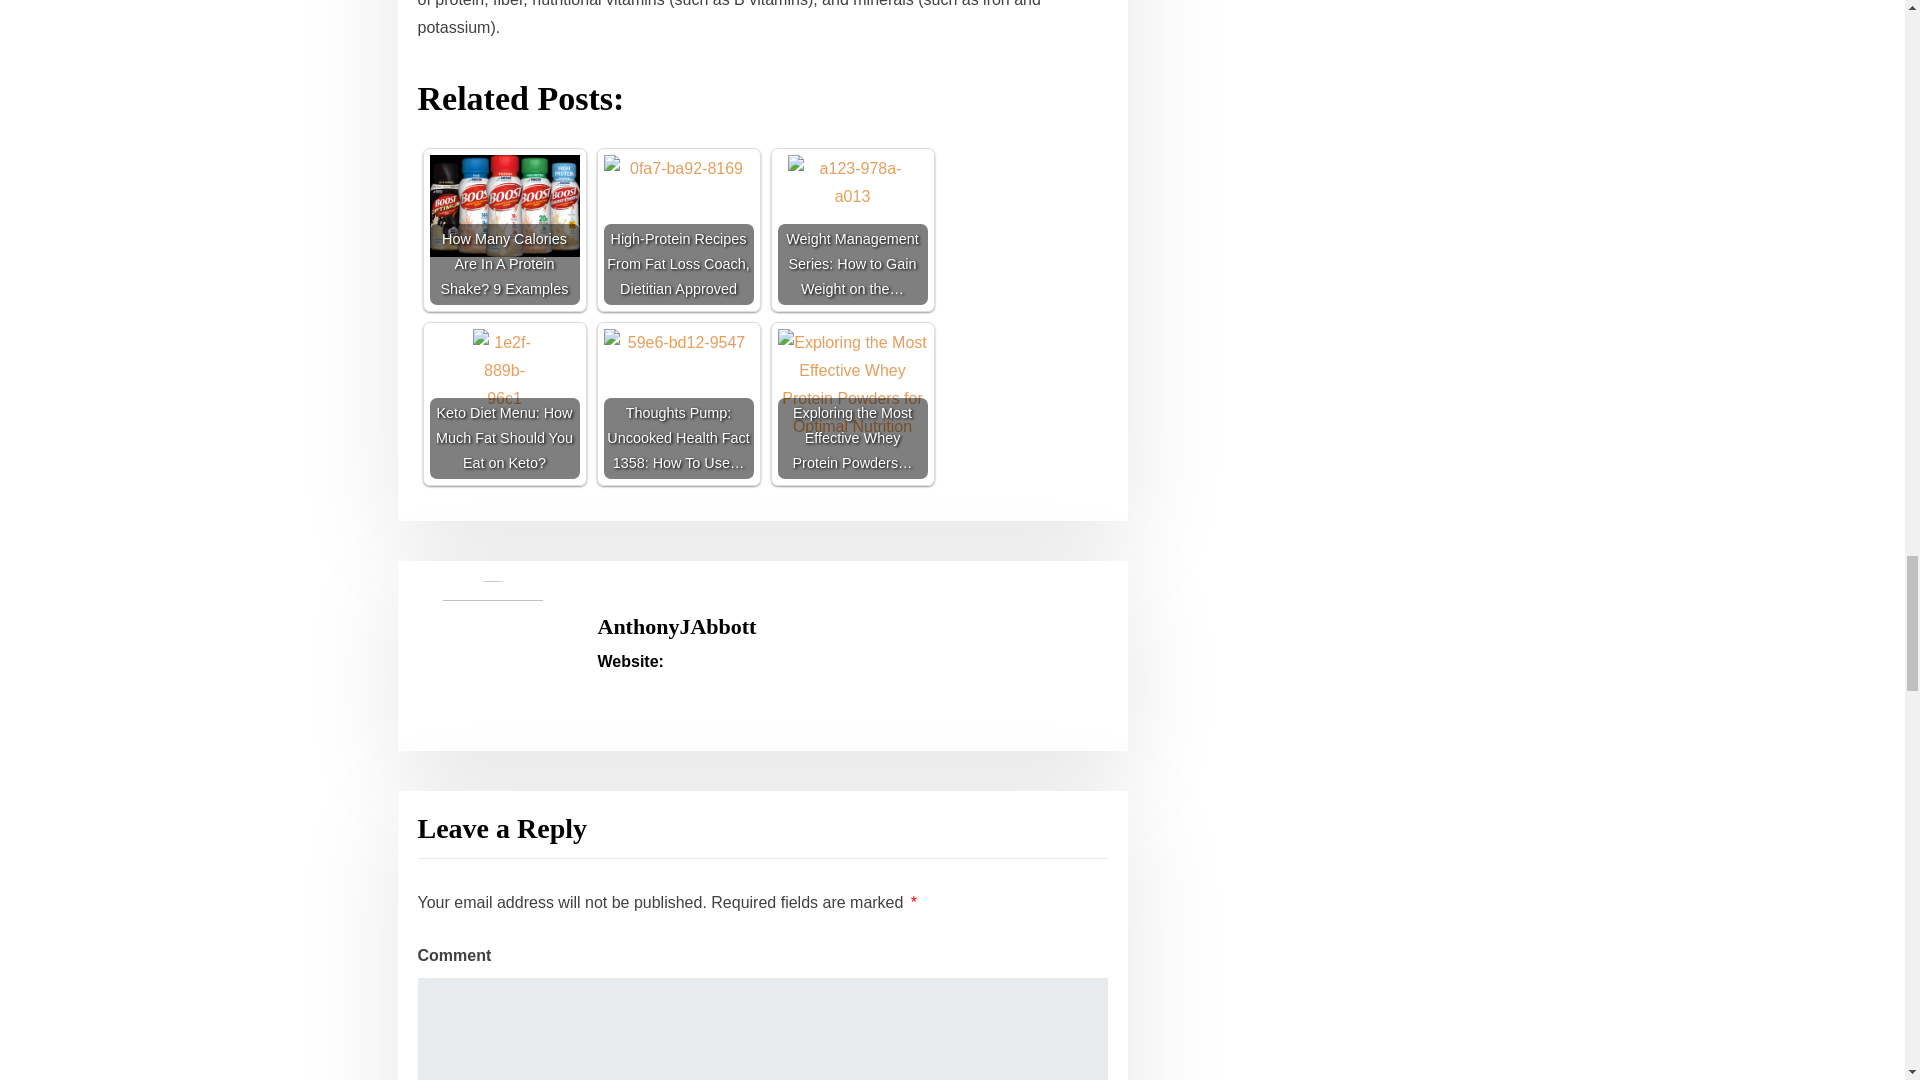  What do you see at coordinates (679, 230) in the screenshot?
I see `High-Protein Recipes From Fat Loss Coach, Dietitian Approved` at bounding box center [679, 230].